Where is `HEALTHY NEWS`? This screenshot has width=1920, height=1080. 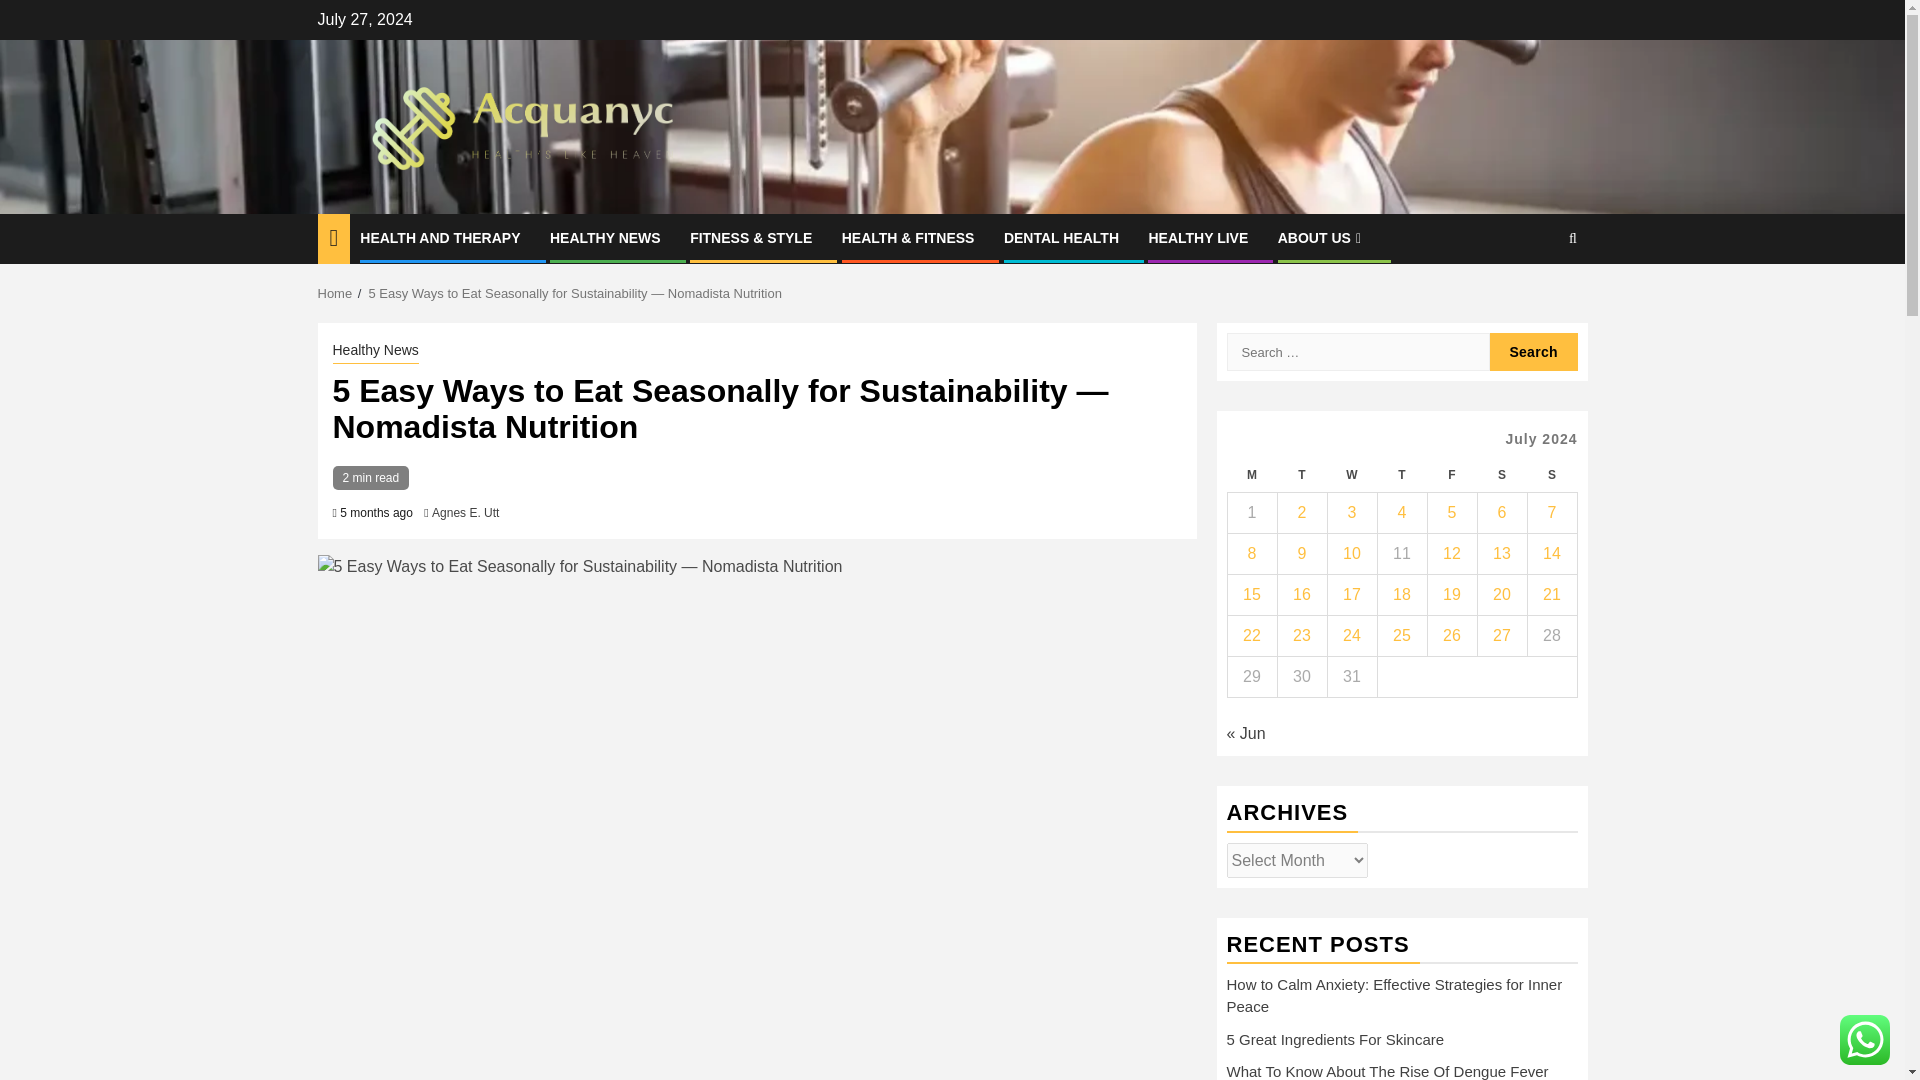 HEALTHY NEWS is located at coordinates (604, 238).